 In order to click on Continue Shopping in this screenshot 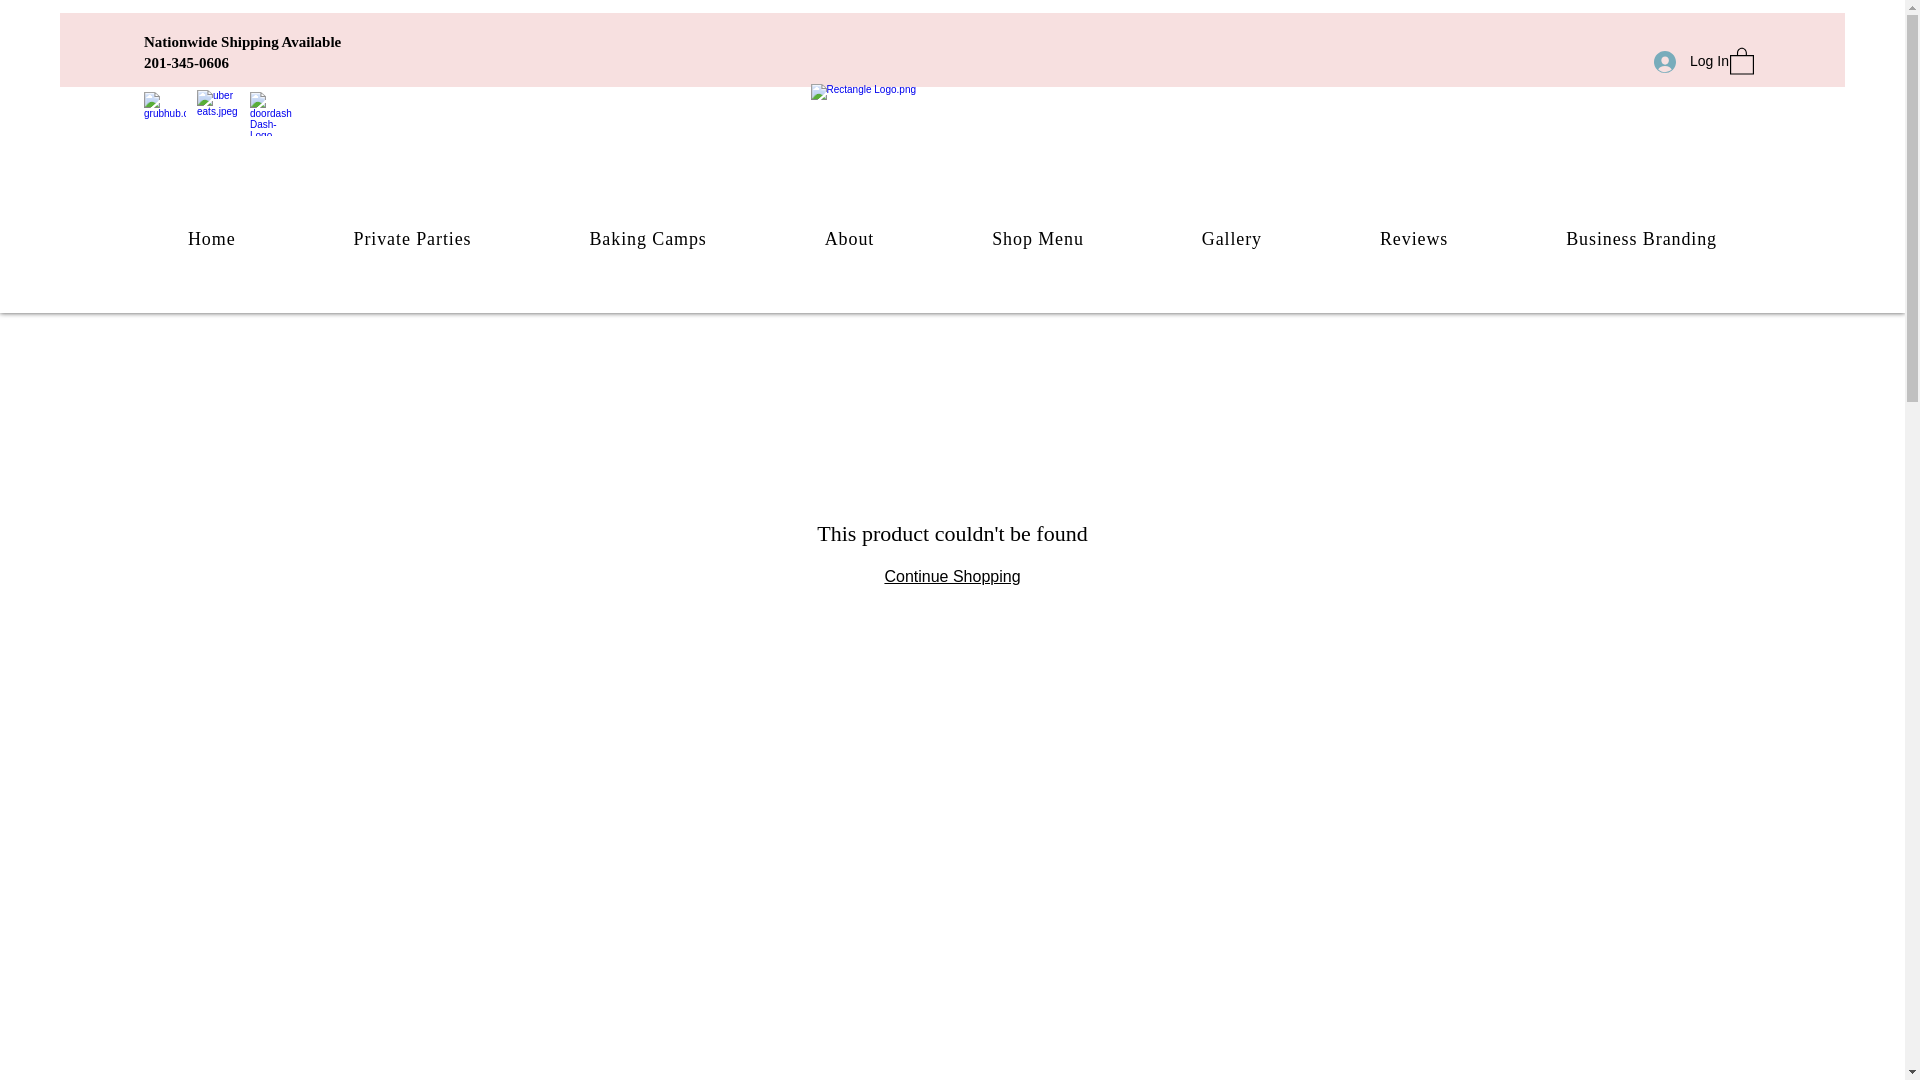, I will do `click(951, 576)`.